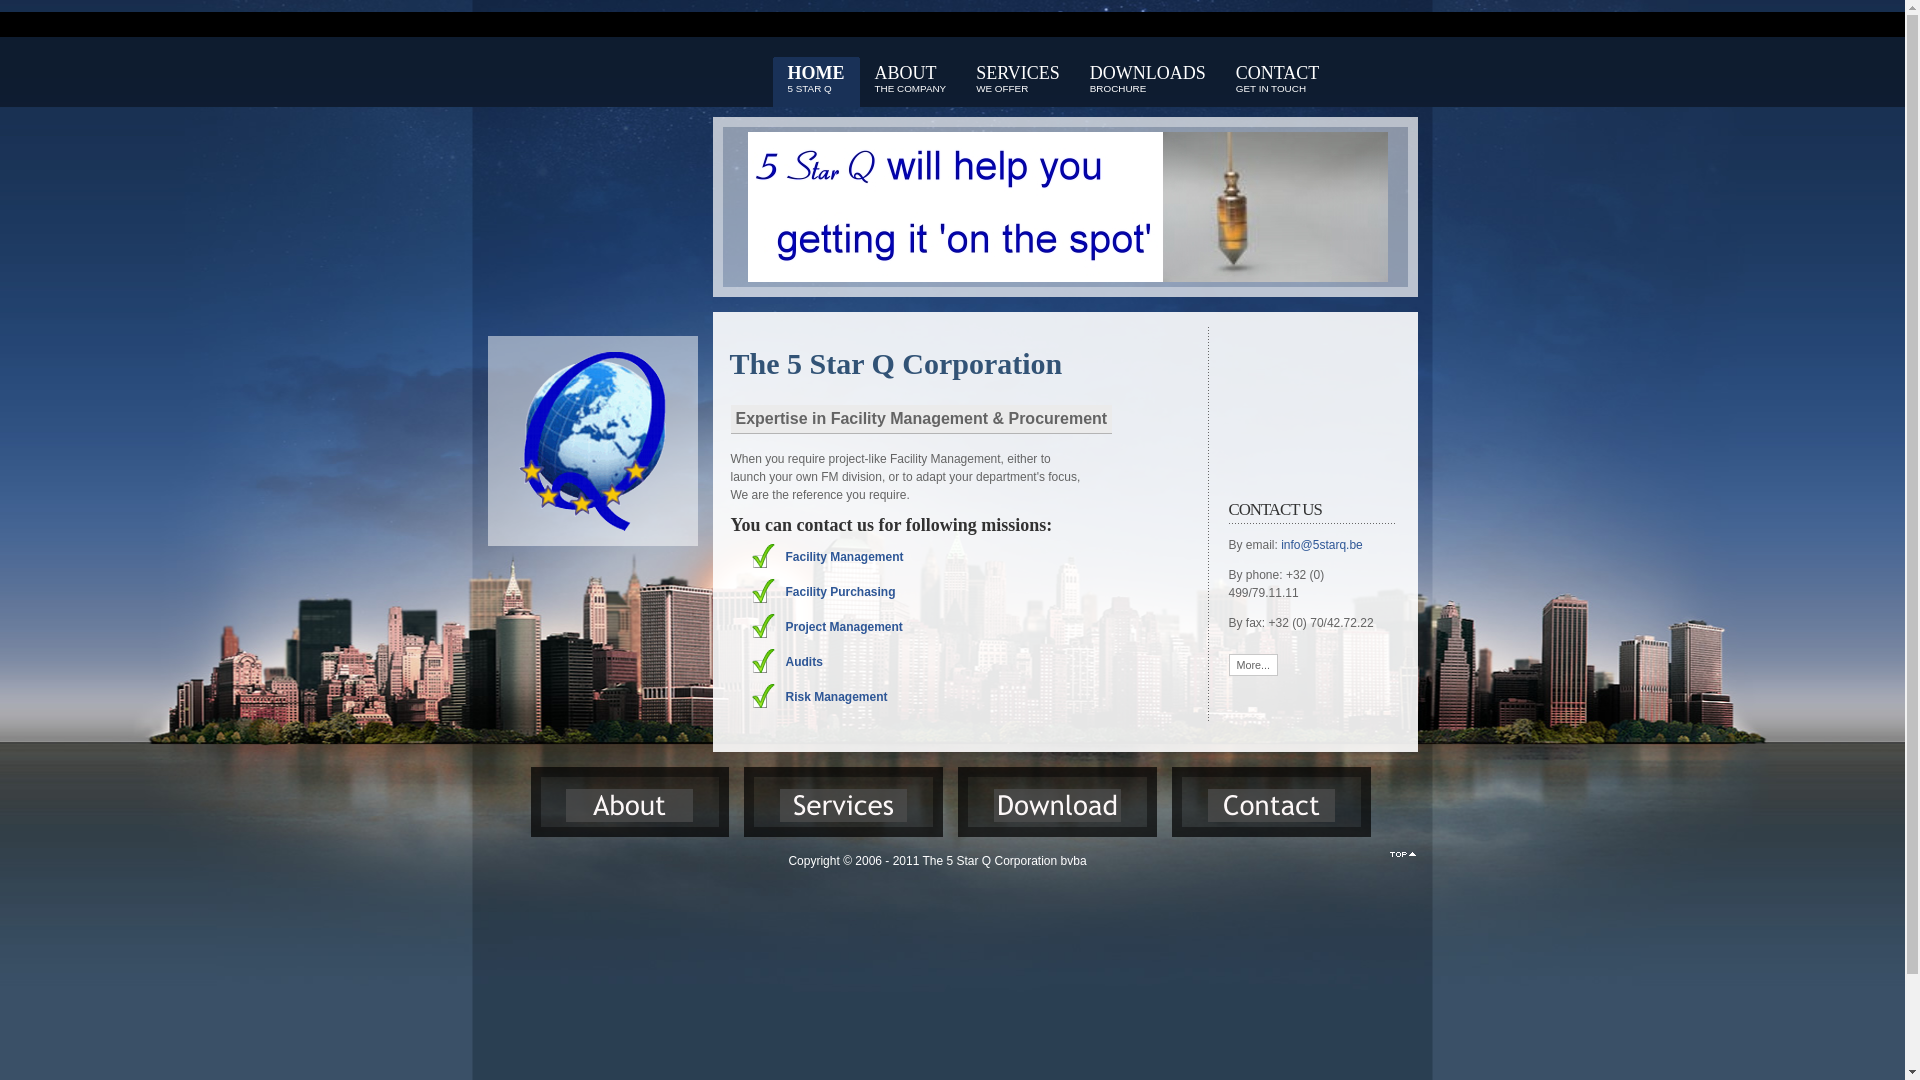 This screenshot has height=1080, width=1920. Describe the element at coordinates (1272, 806) in the screenshot. I see `Contact` at that location.